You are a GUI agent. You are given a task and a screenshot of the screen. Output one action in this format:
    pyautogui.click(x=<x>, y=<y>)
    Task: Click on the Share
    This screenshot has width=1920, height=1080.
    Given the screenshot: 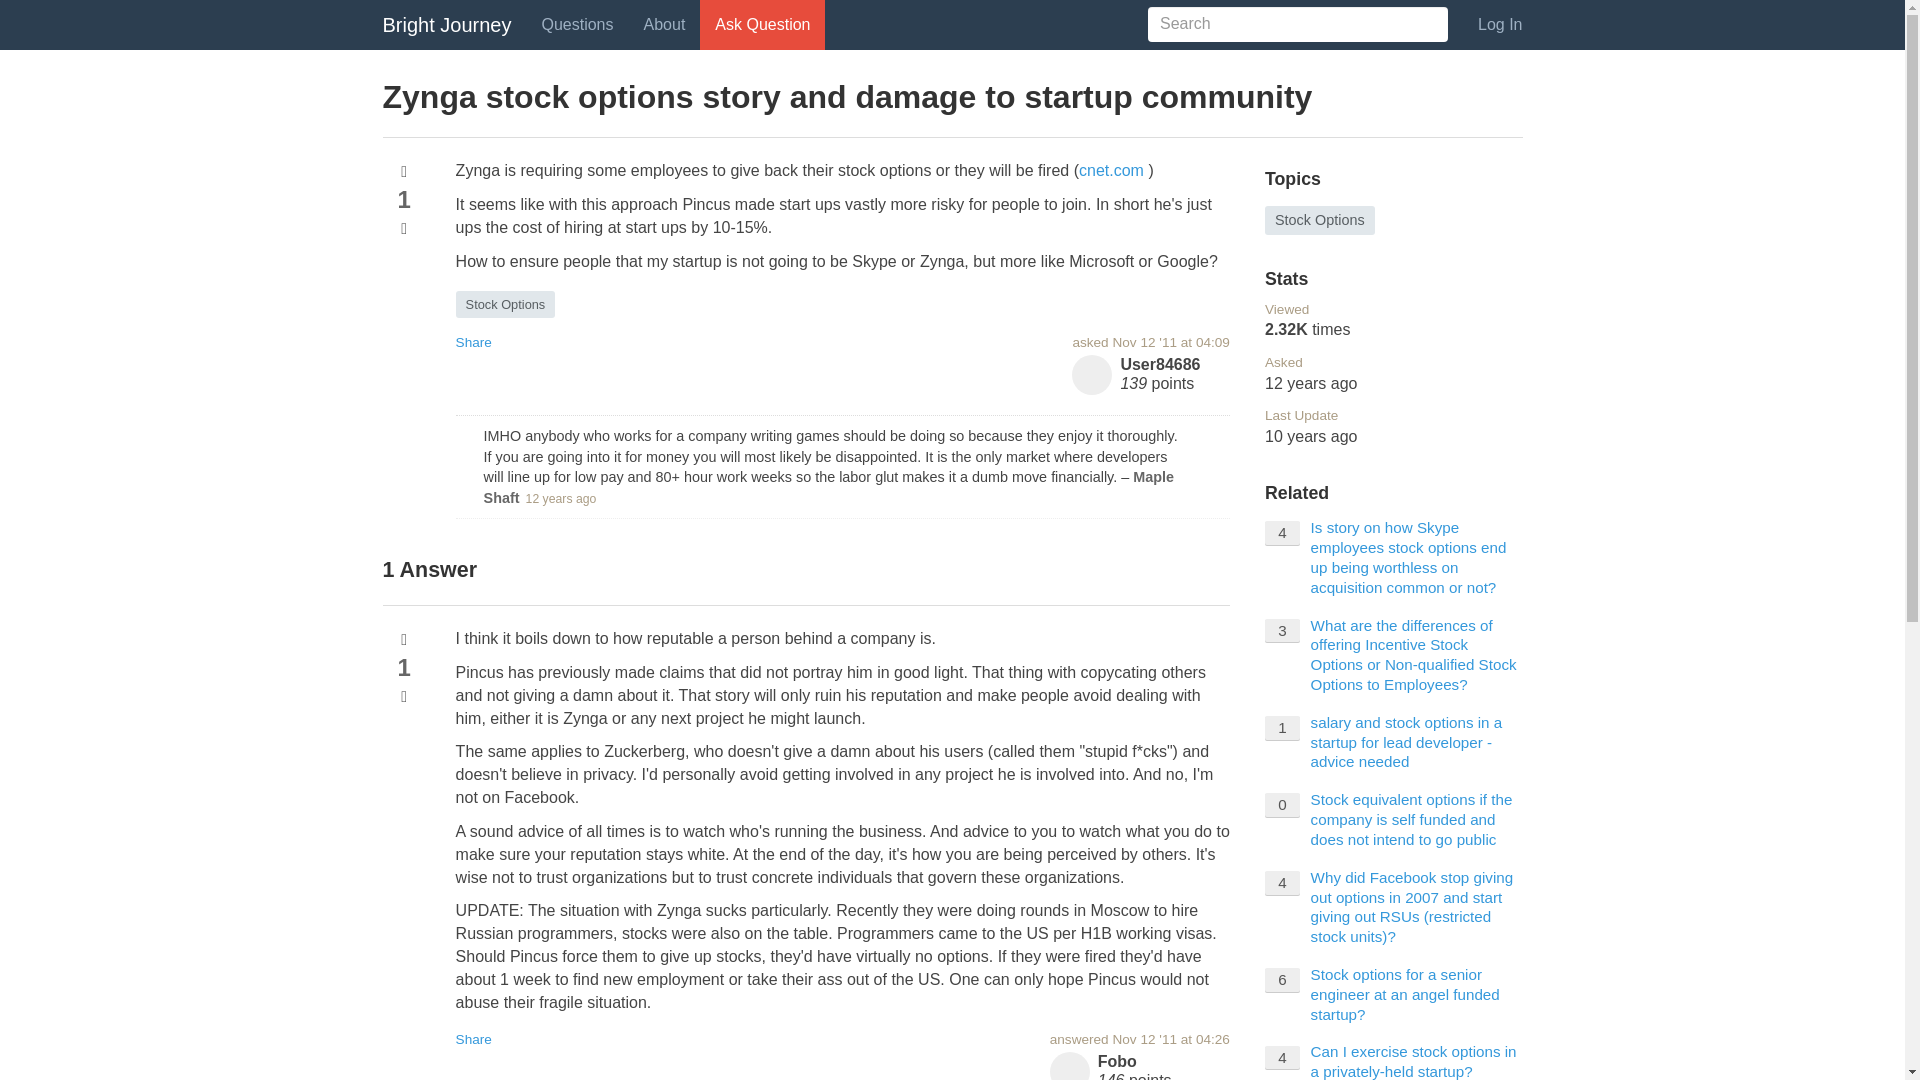 What is the action you would take?
    pyautogui.click(x=474, y=342)
    